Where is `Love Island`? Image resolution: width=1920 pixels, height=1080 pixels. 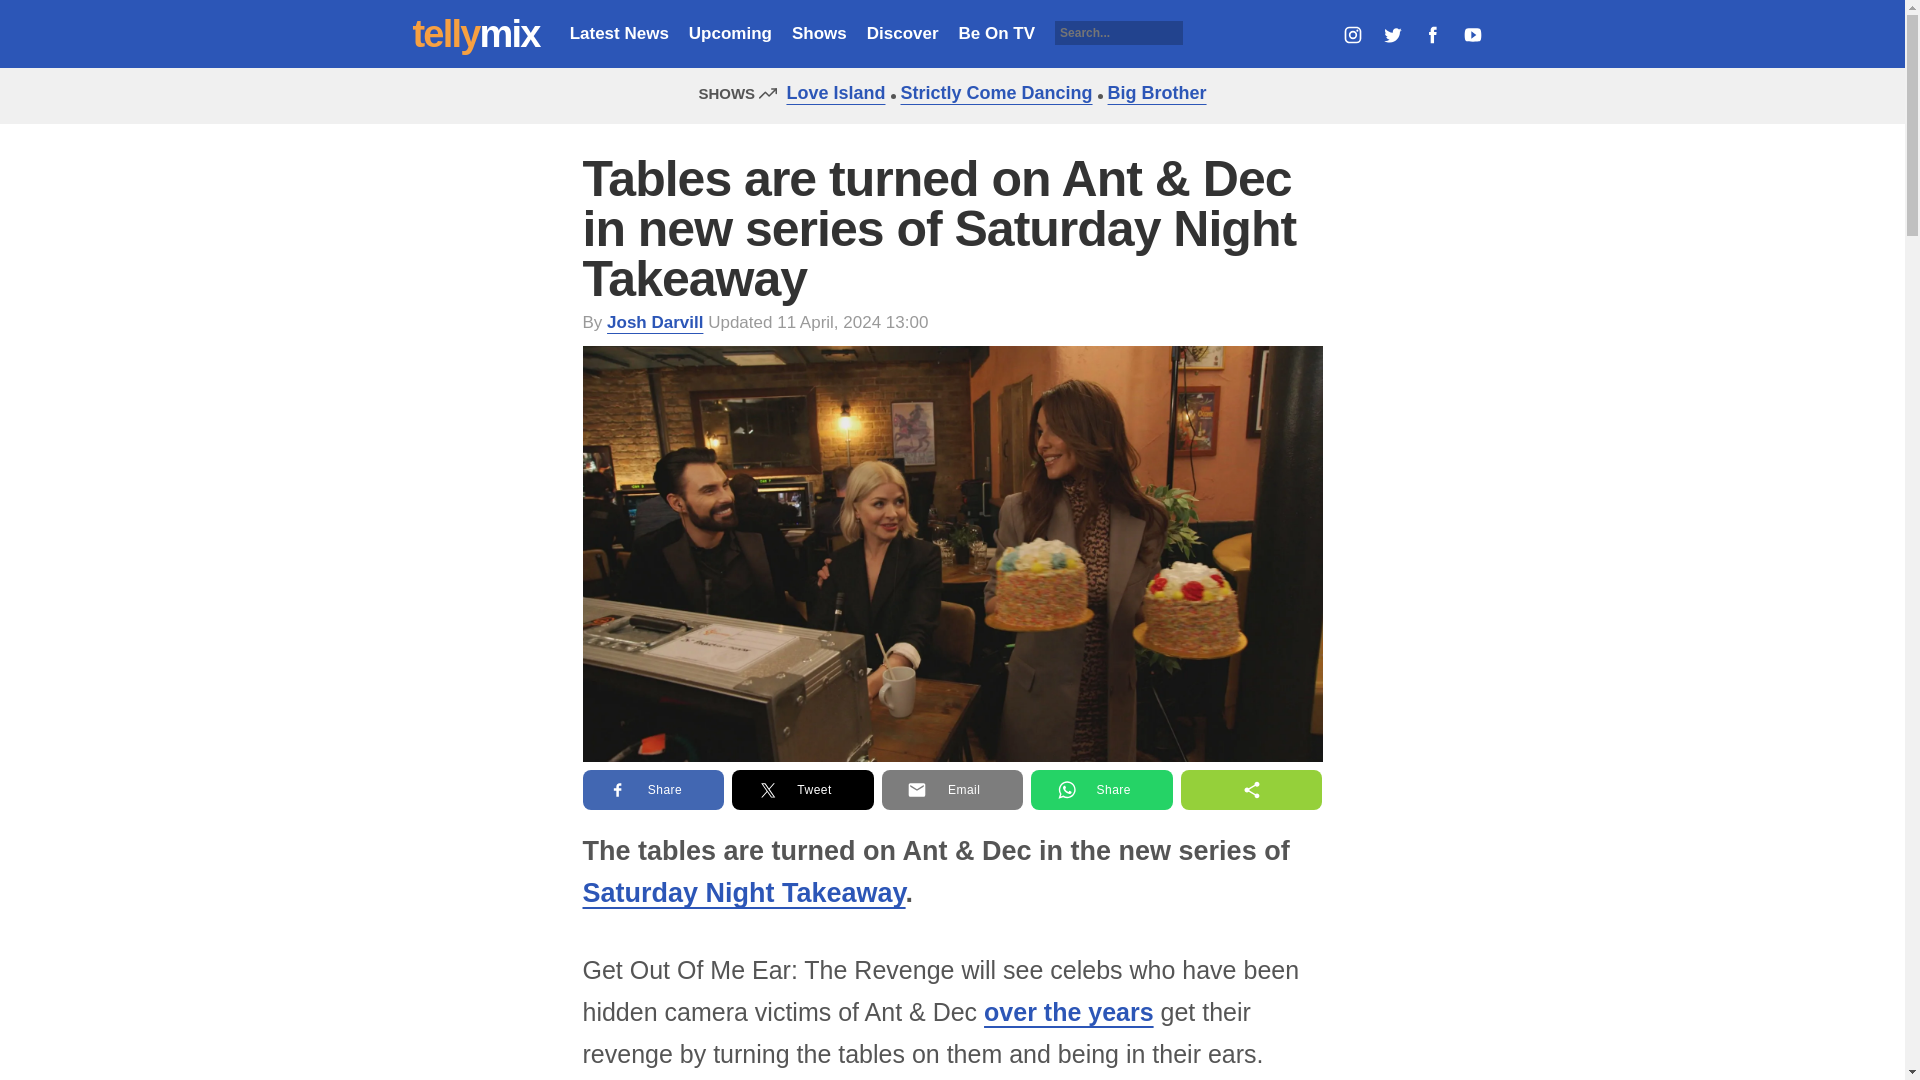
Love Island is located at coordinates (830, 92).